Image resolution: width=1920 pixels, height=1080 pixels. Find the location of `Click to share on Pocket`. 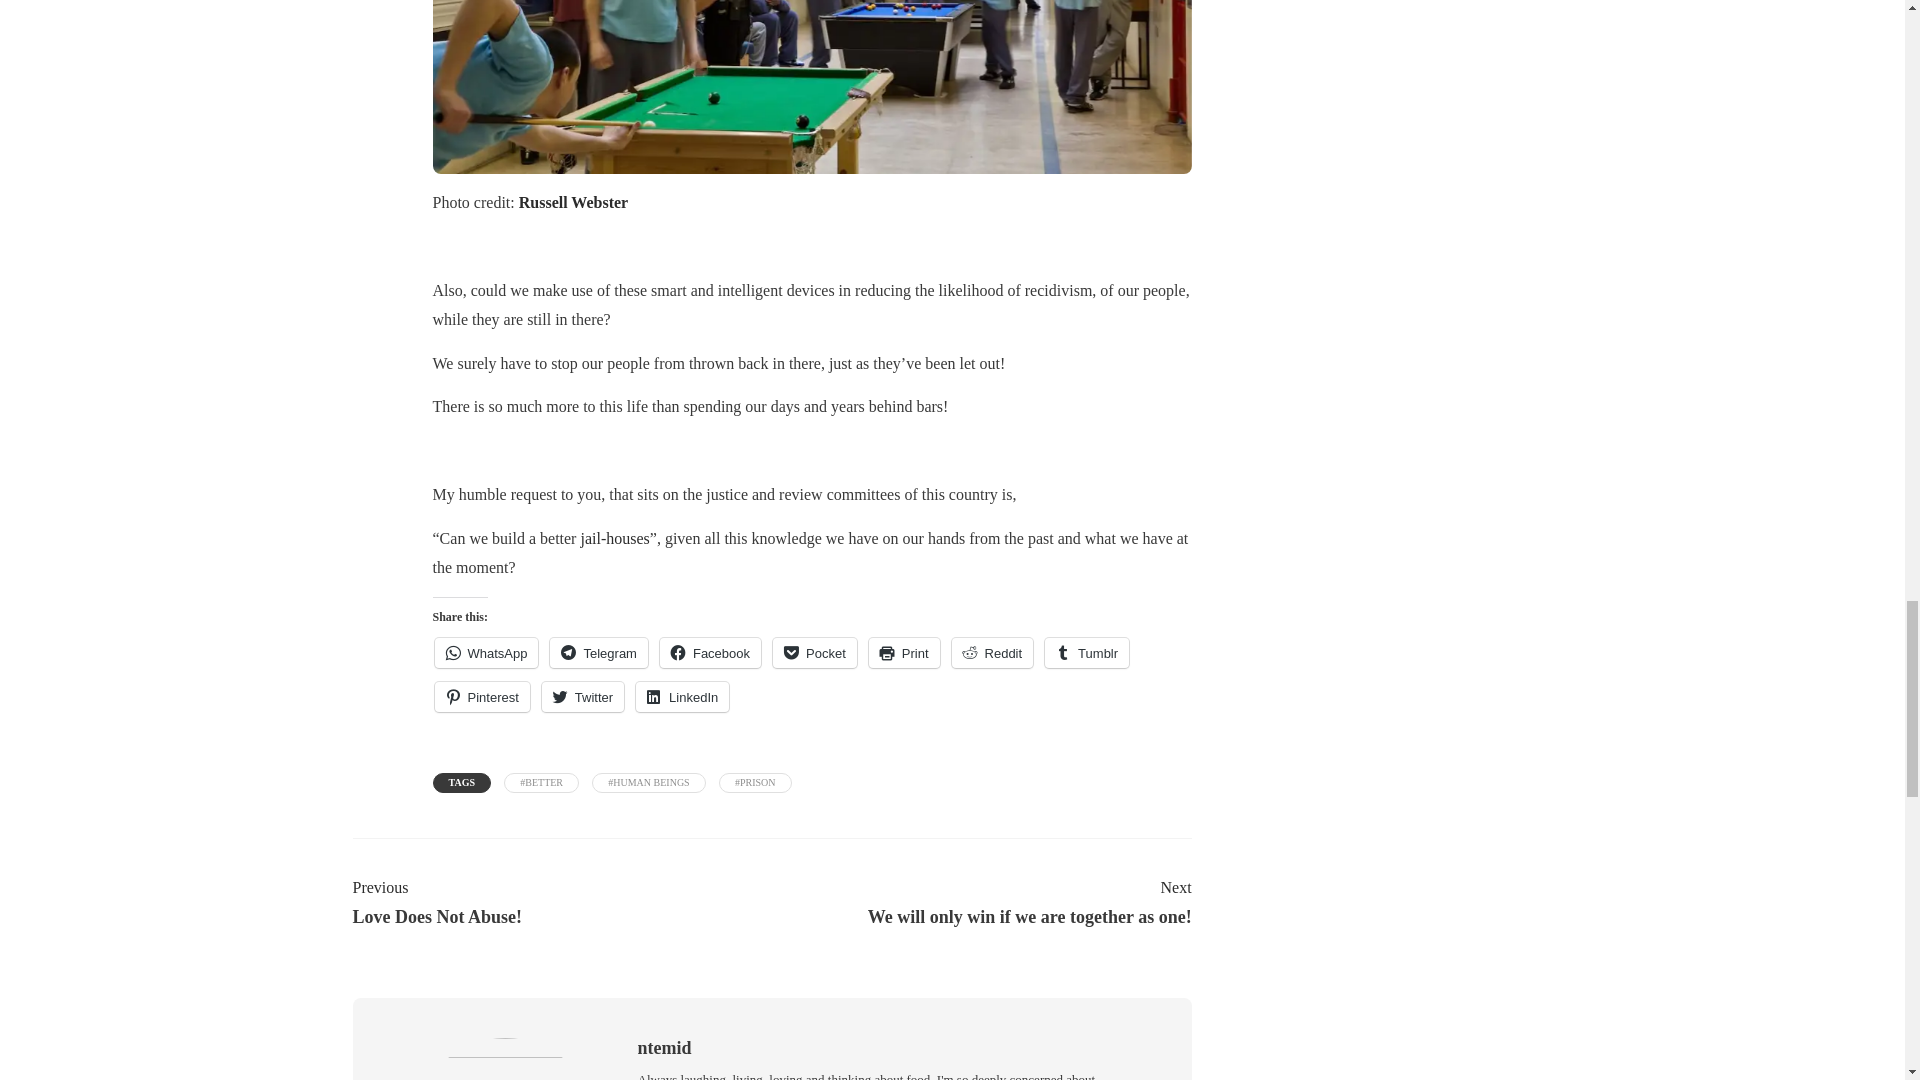

Click to share on Pocket is located at coordinates (814, 653).